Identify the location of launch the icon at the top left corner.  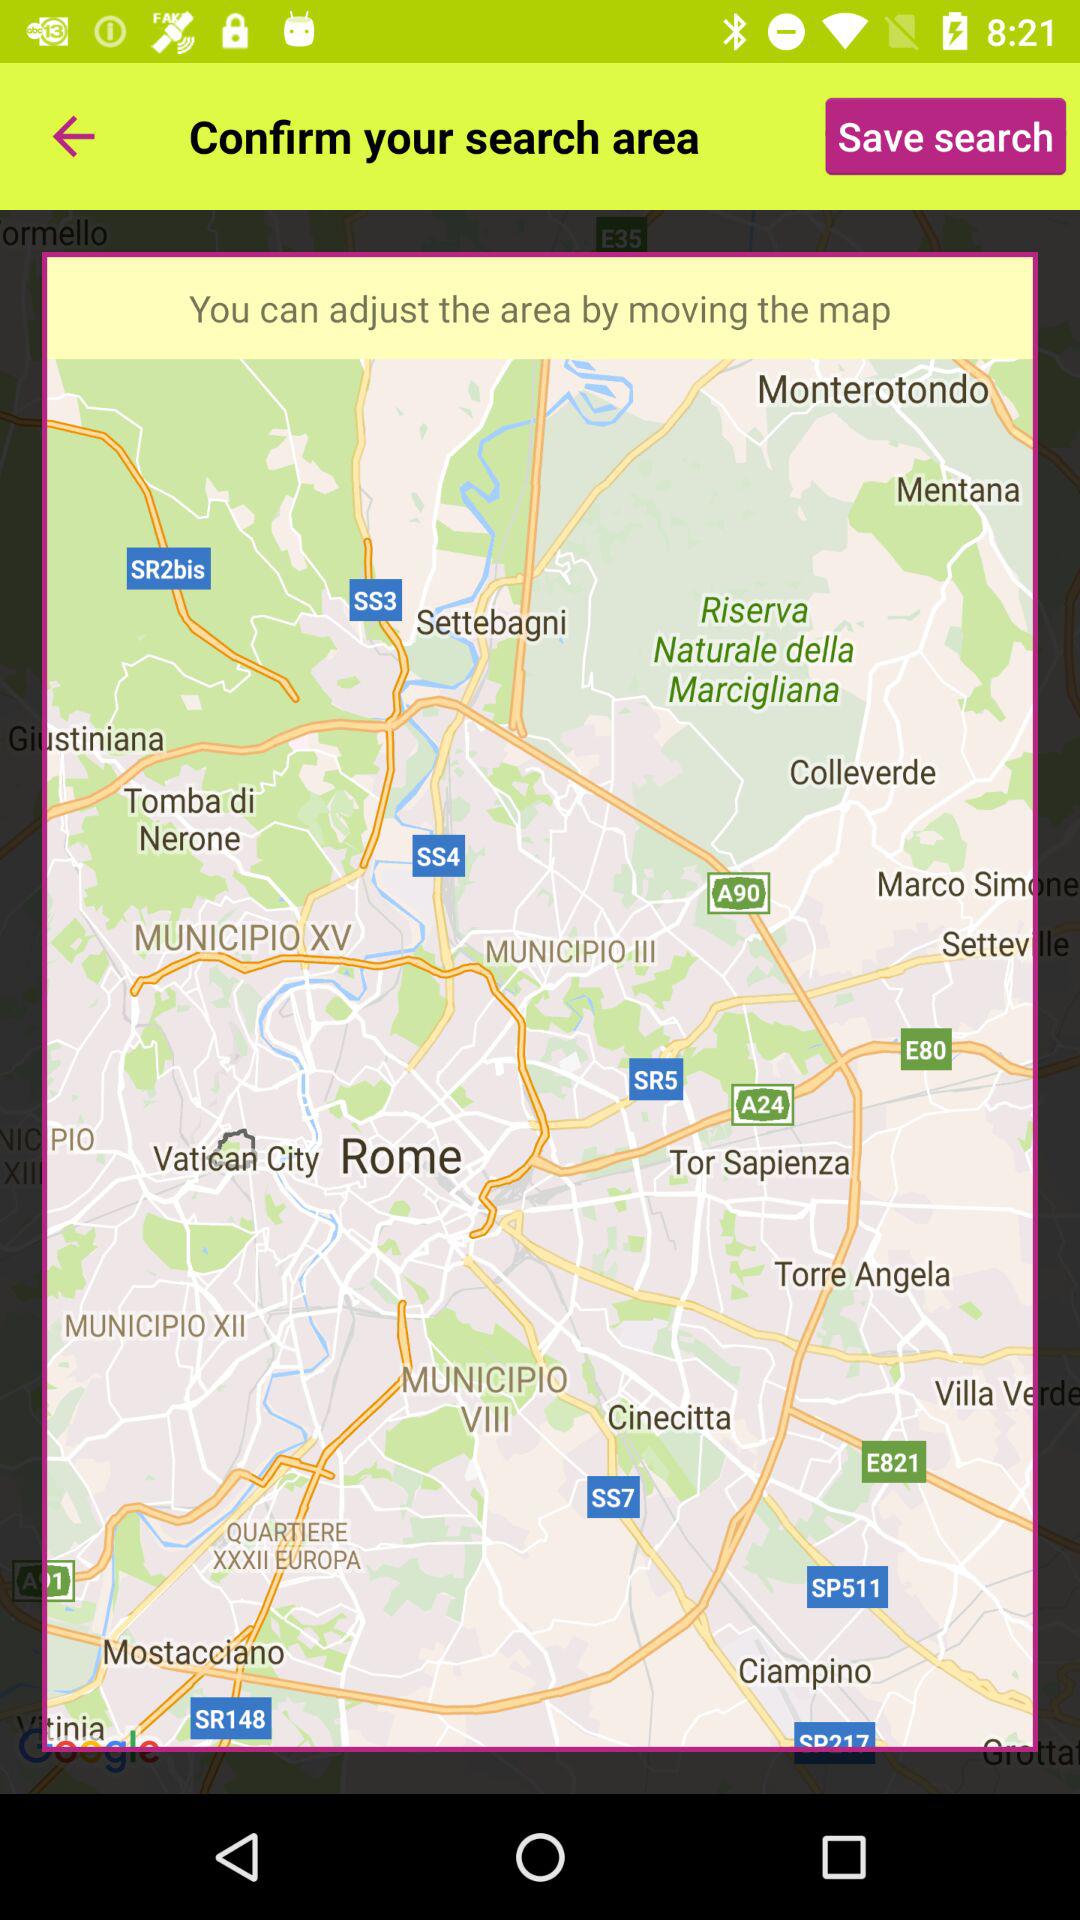
(73, 136).